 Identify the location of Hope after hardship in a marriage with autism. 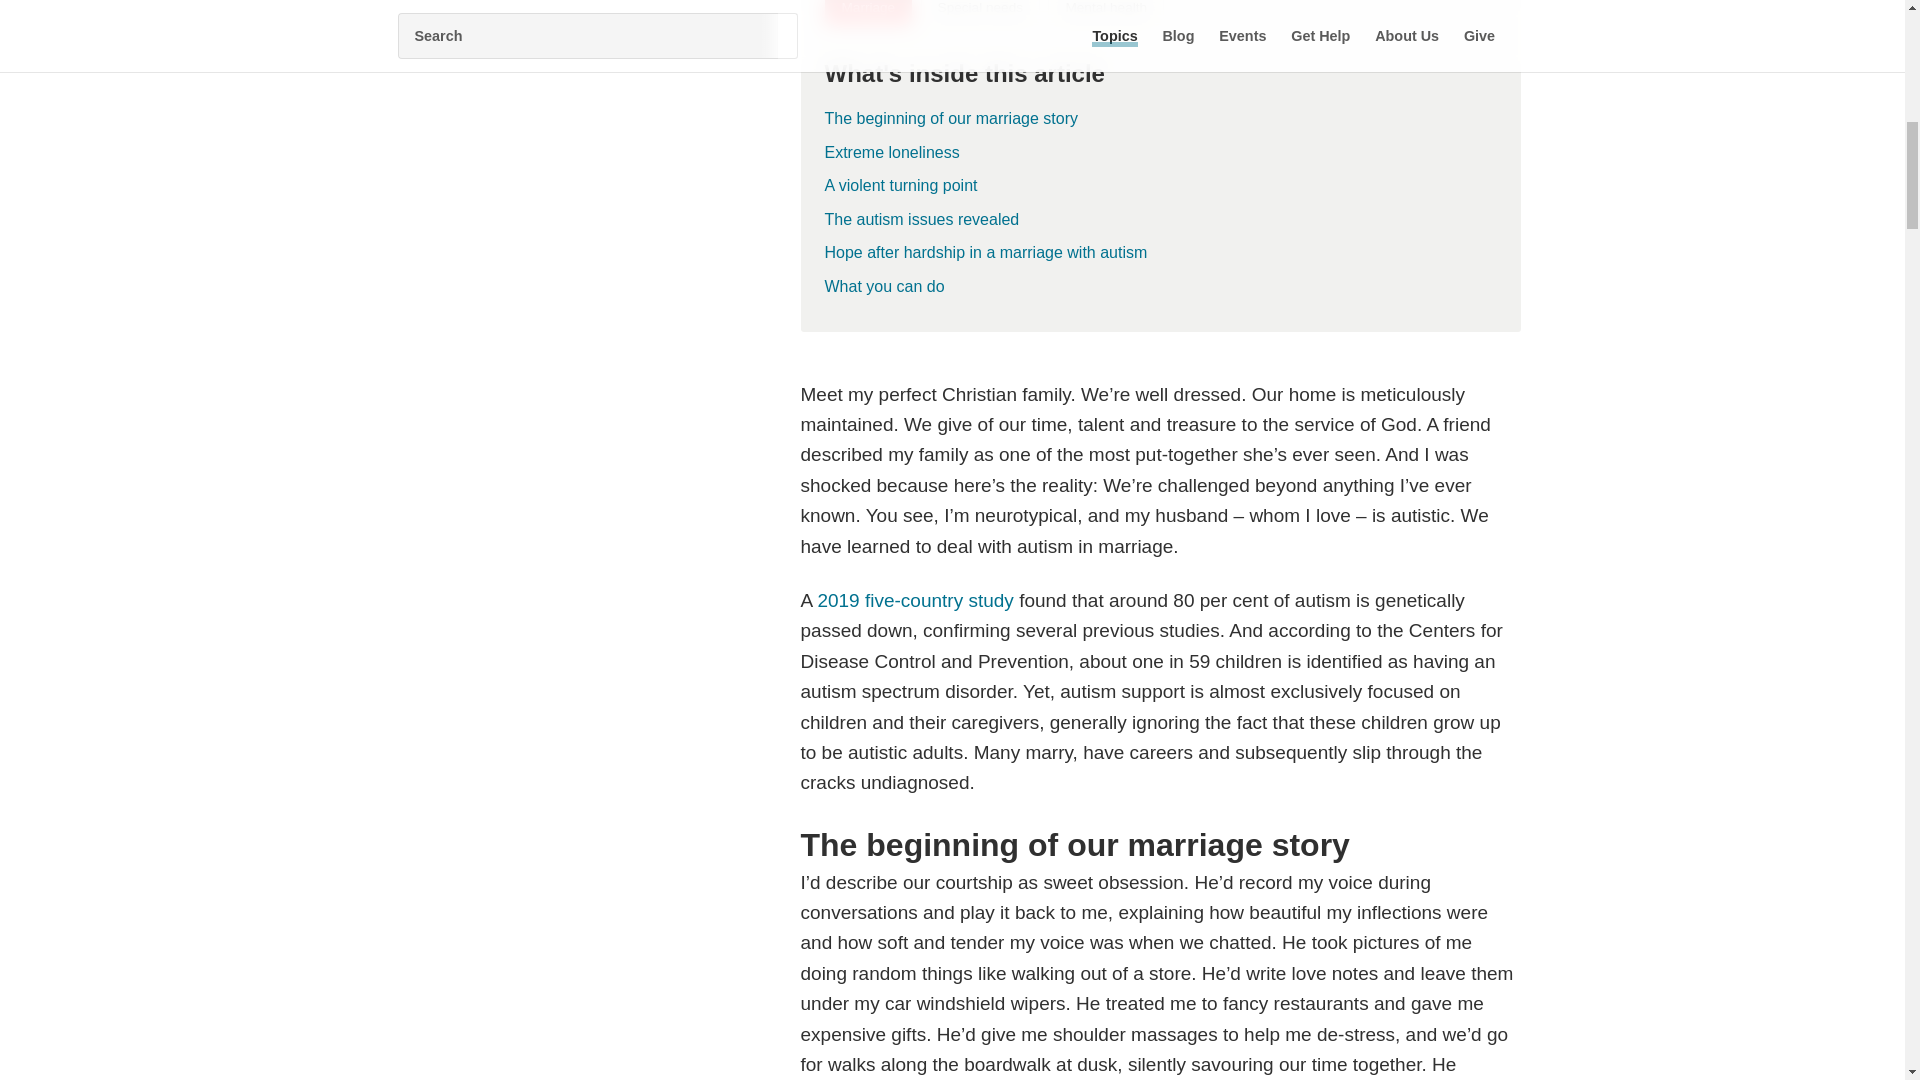
(993, 256).